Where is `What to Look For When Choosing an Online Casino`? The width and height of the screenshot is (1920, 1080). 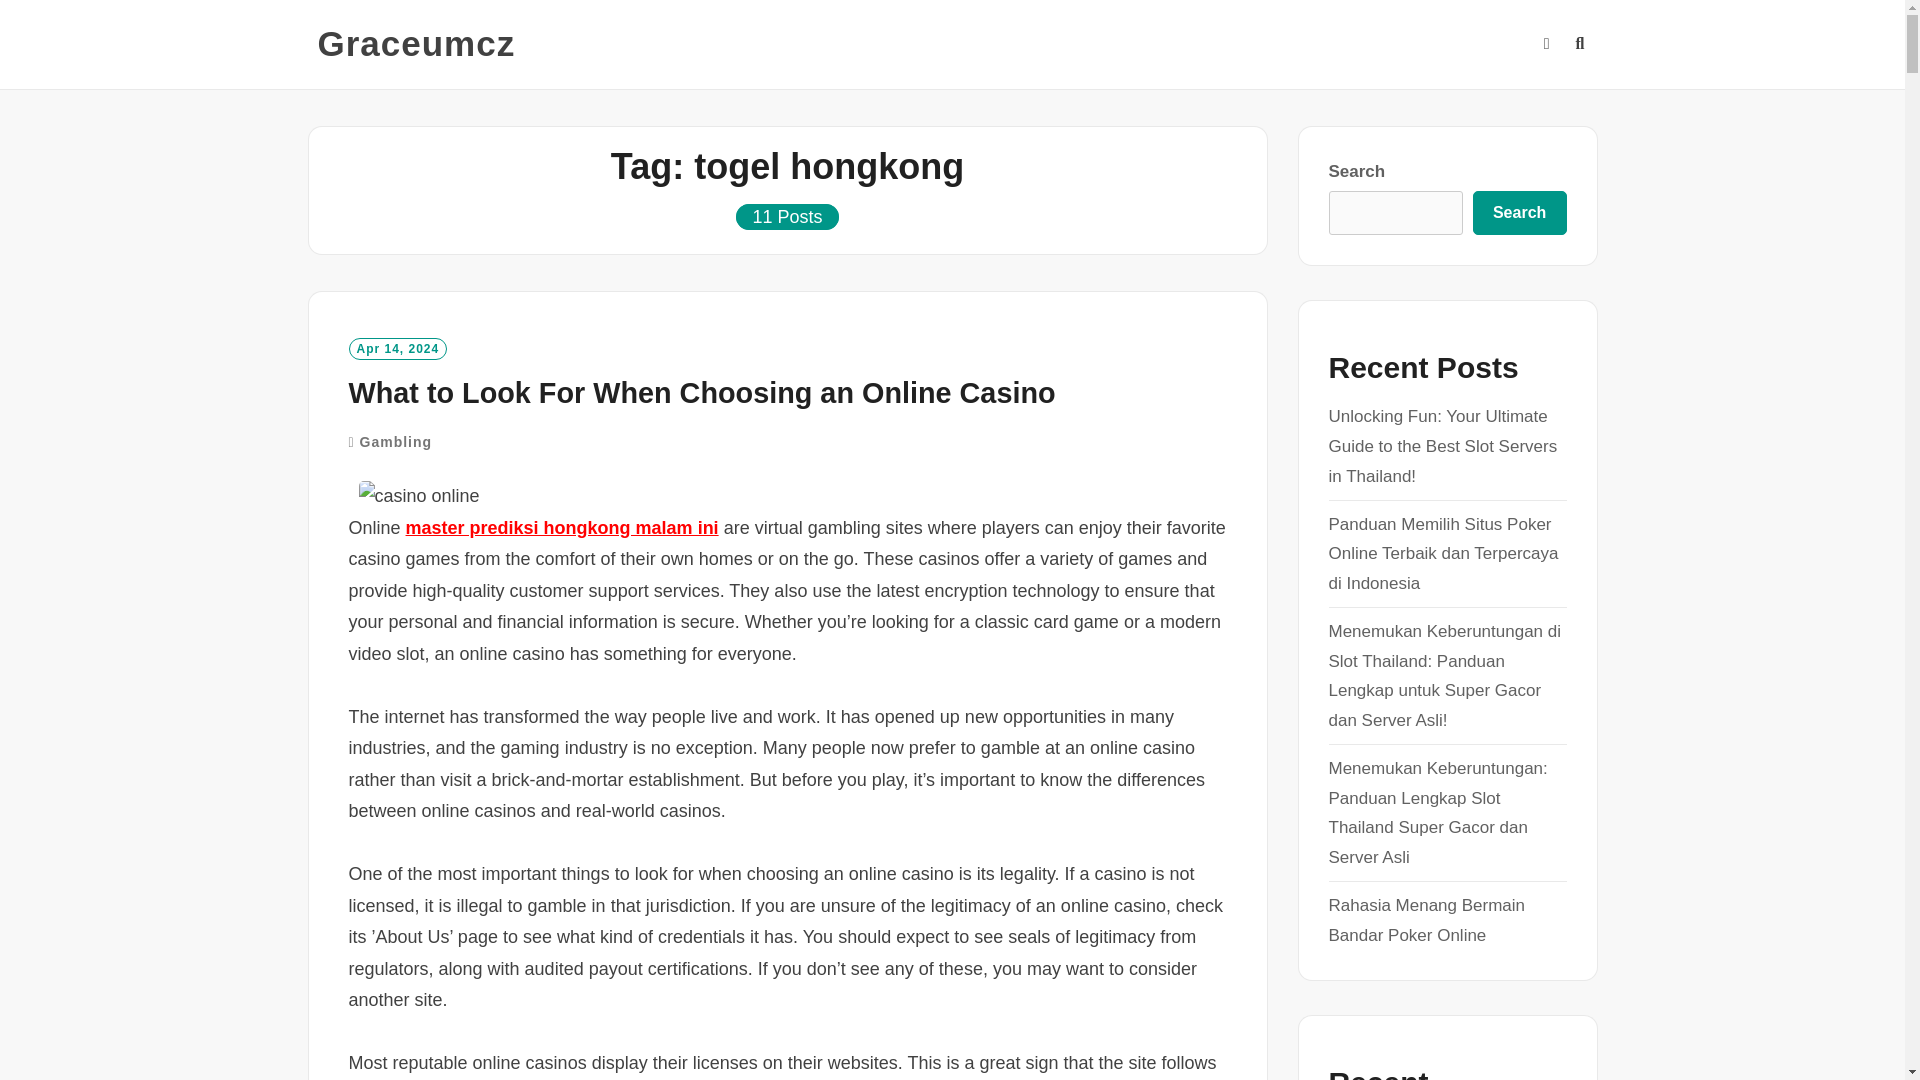
What to Look For When Choosing an Online Casino is located at coordinates (700, 392).